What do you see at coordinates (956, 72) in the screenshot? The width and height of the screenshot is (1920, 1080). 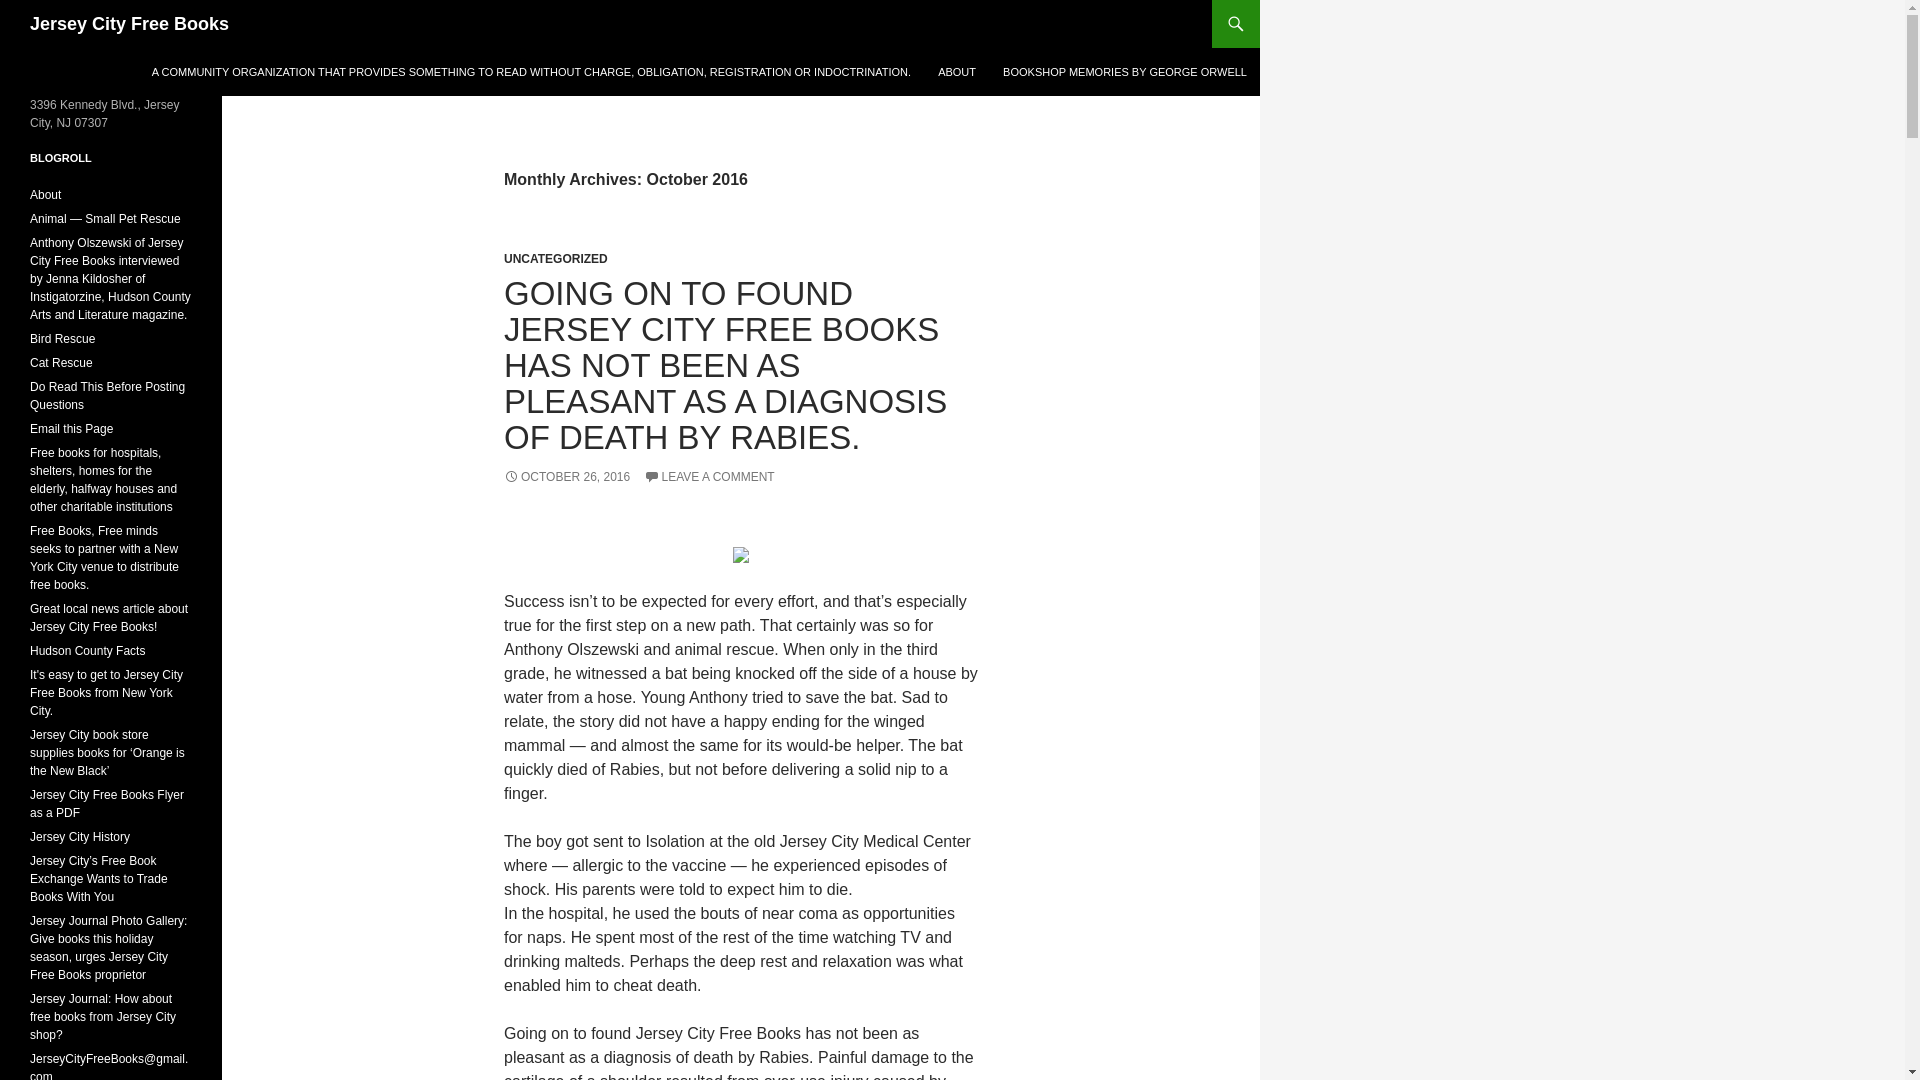 I see `ABOUT` at bounding box center [956, 72].